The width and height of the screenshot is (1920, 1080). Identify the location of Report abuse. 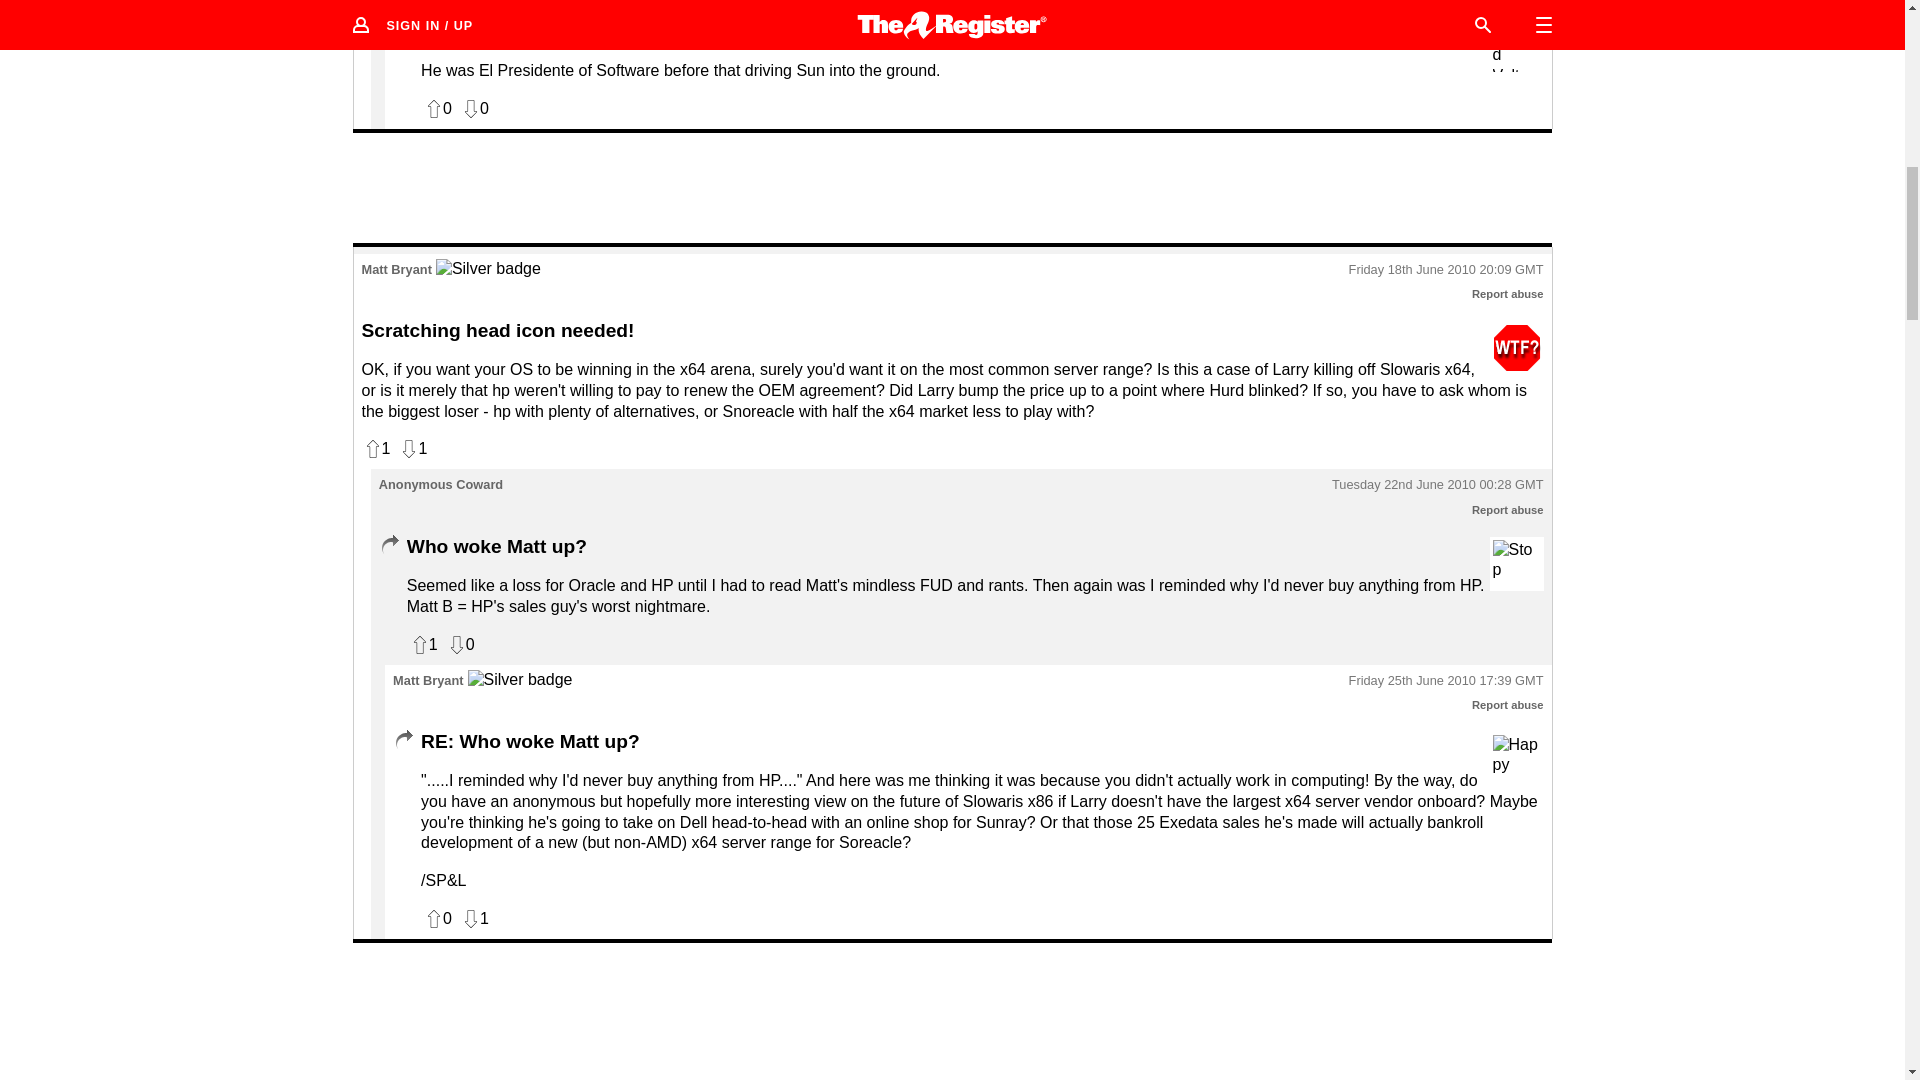
(1508, 294).